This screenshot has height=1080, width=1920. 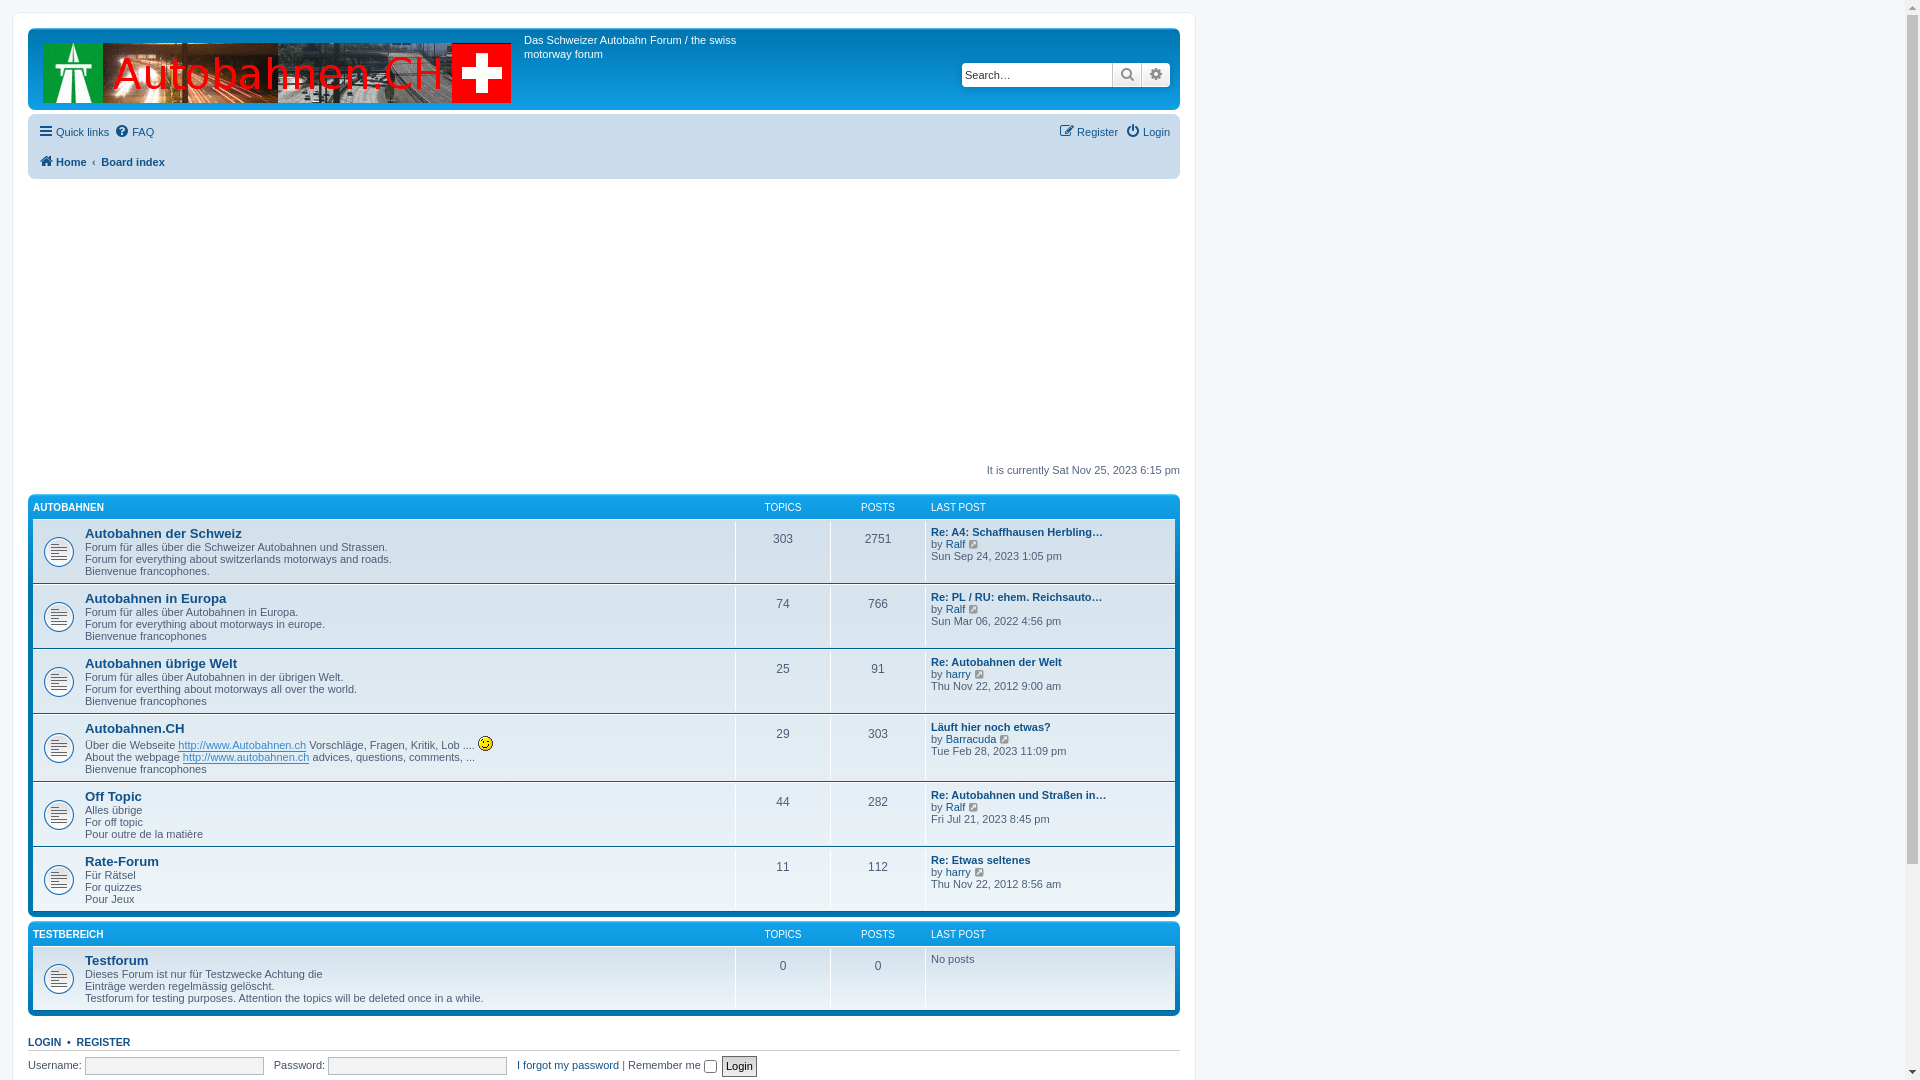 What do you see at coordinates (1037, 75) in the screenshot?
I see `Search for keywords` at bounding box center [1037, 75].